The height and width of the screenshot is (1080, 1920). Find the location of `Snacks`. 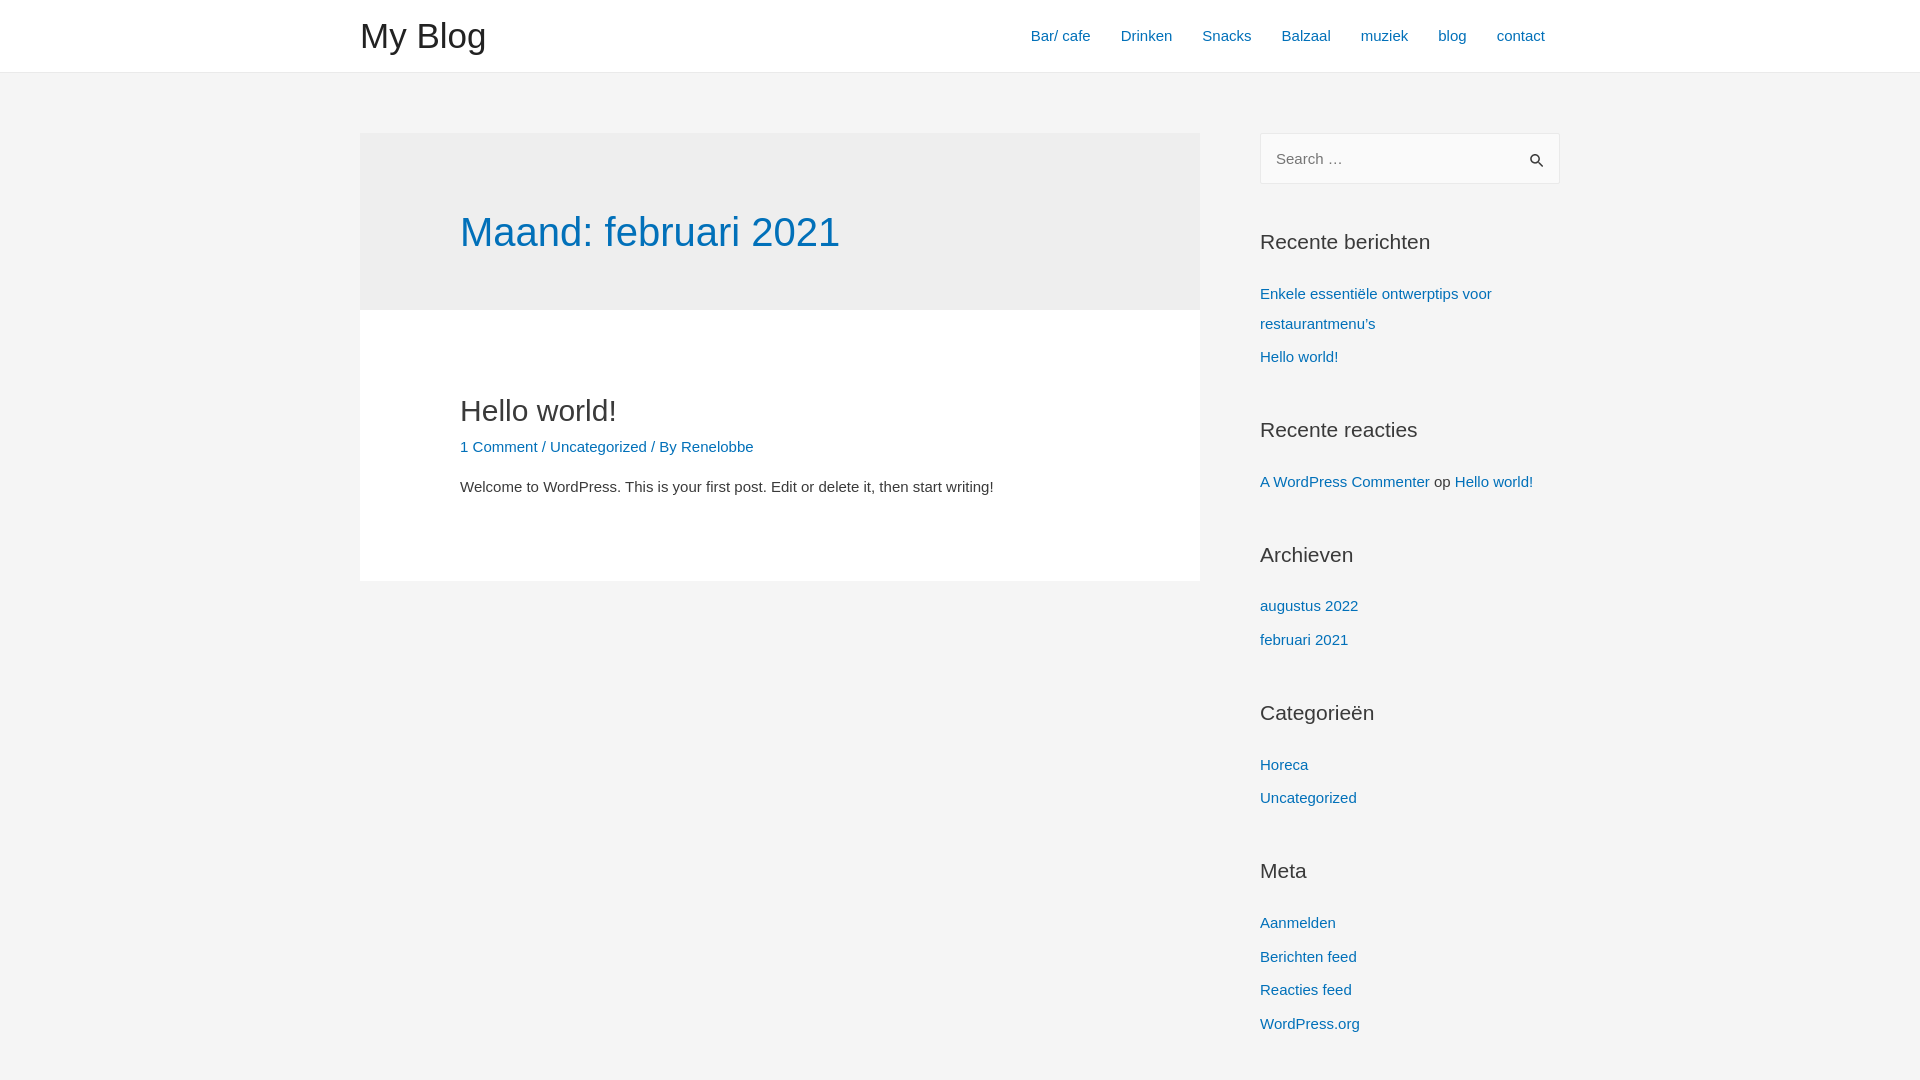

Snacks is located at coordinates (1226, 36).